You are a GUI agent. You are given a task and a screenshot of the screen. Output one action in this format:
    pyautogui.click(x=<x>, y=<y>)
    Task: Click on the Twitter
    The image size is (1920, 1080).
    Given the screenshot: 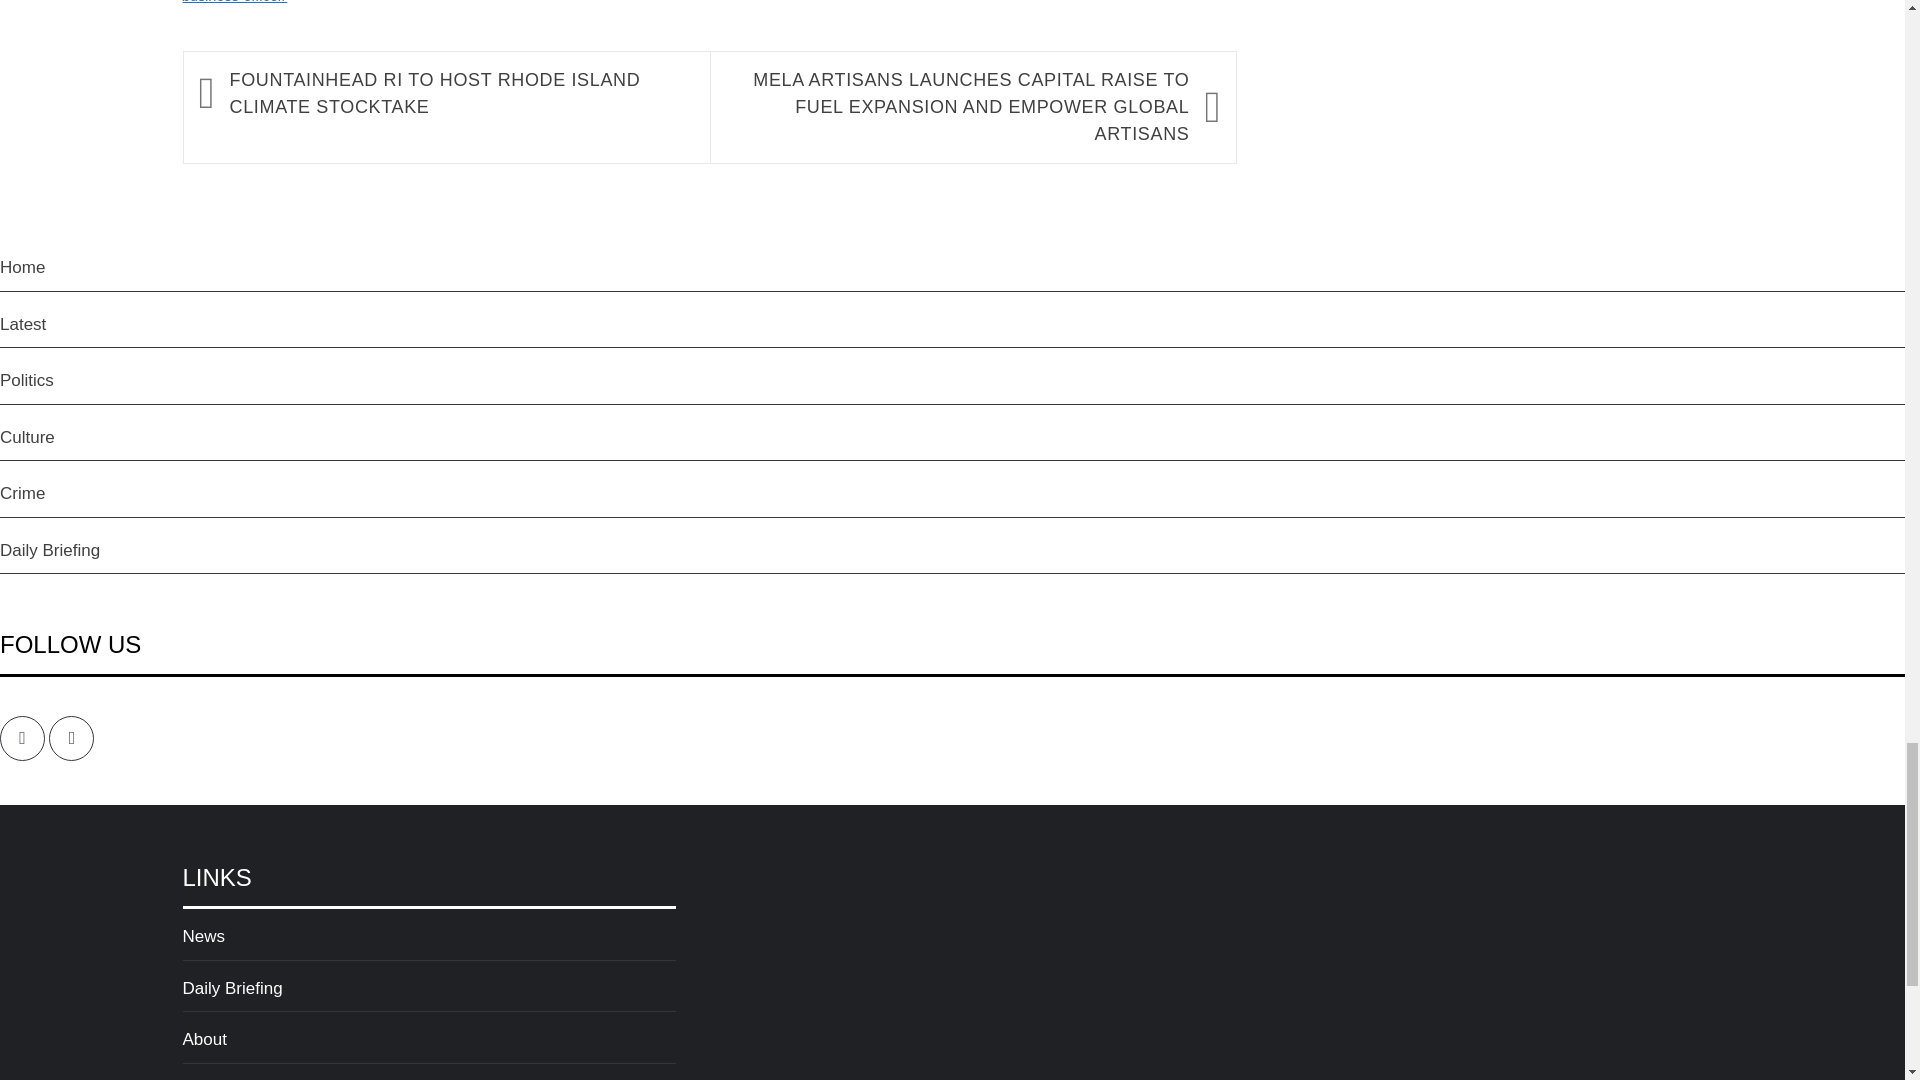 What is the action you would take?
    pyautogui.click(x=72, y=738)
    